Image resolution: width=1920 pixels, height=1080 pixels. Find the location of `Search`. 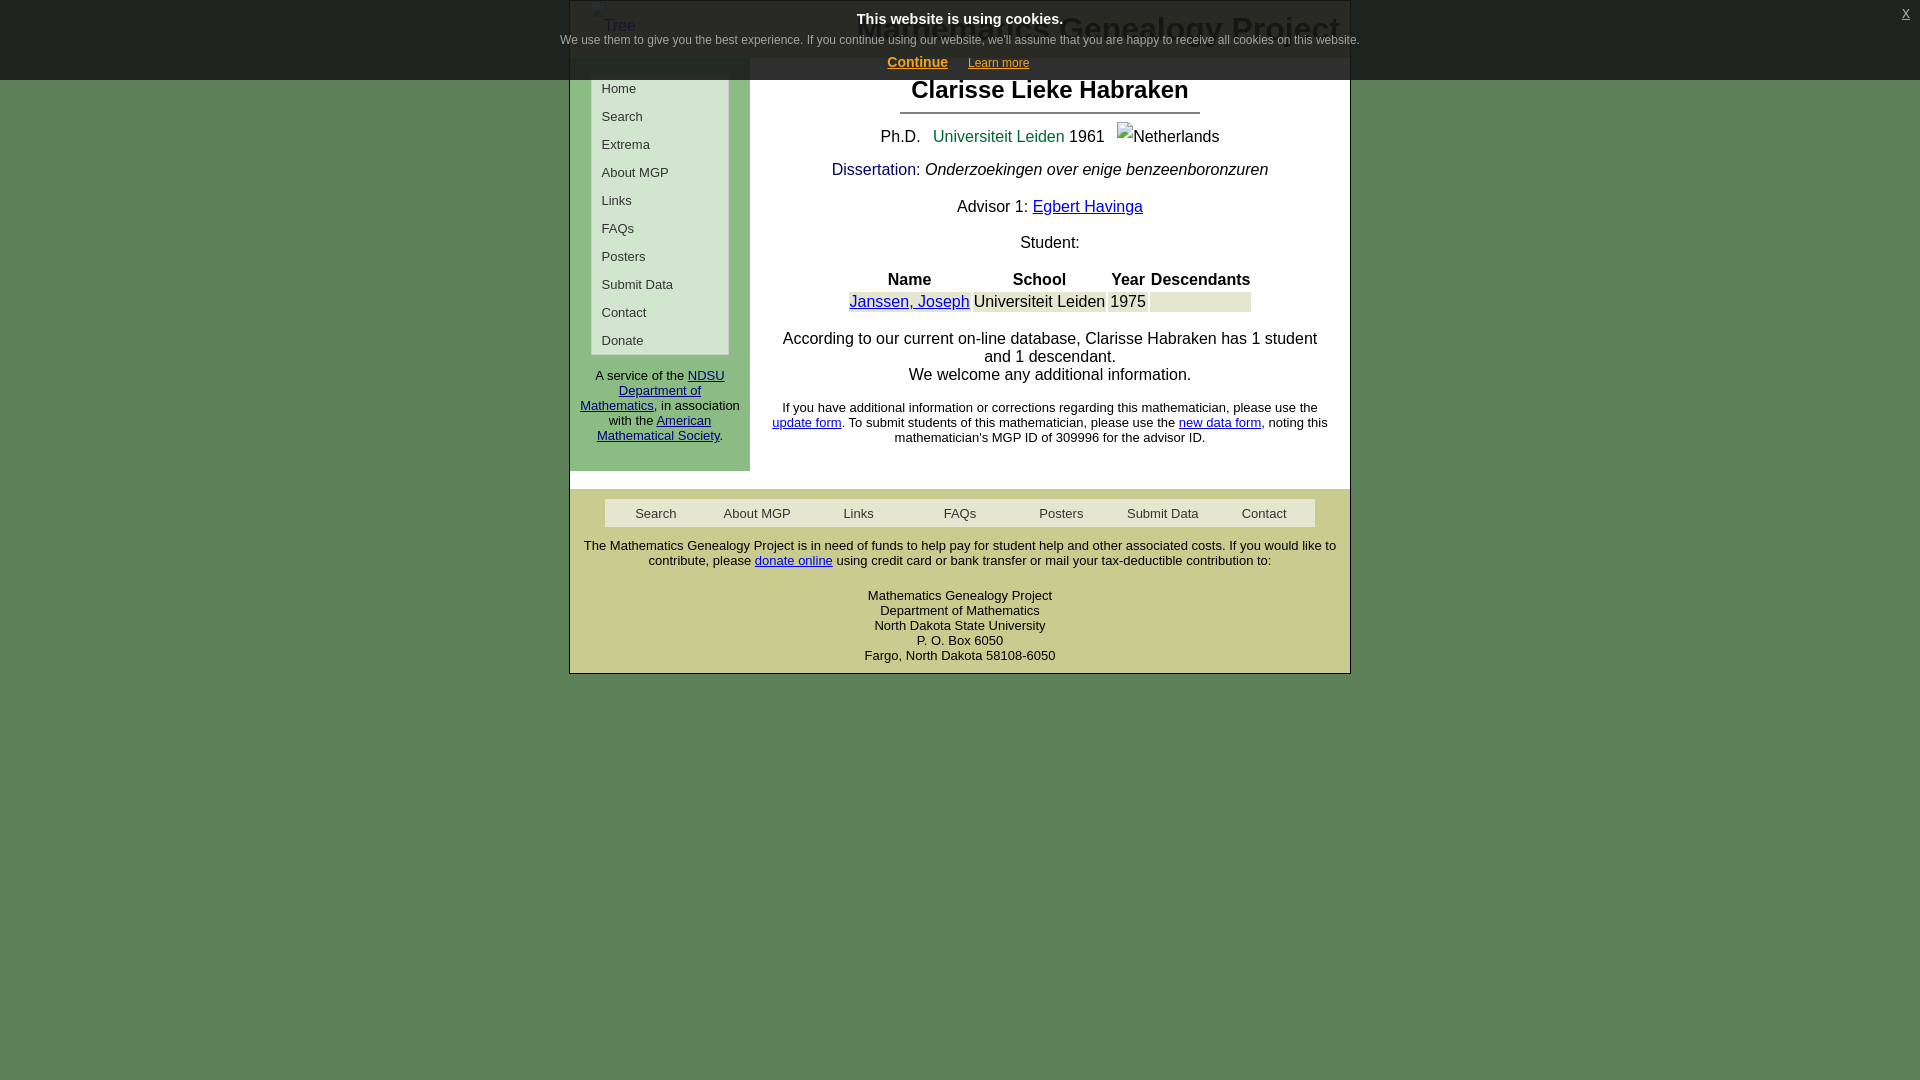

Search is located at coordinates (655, 512).